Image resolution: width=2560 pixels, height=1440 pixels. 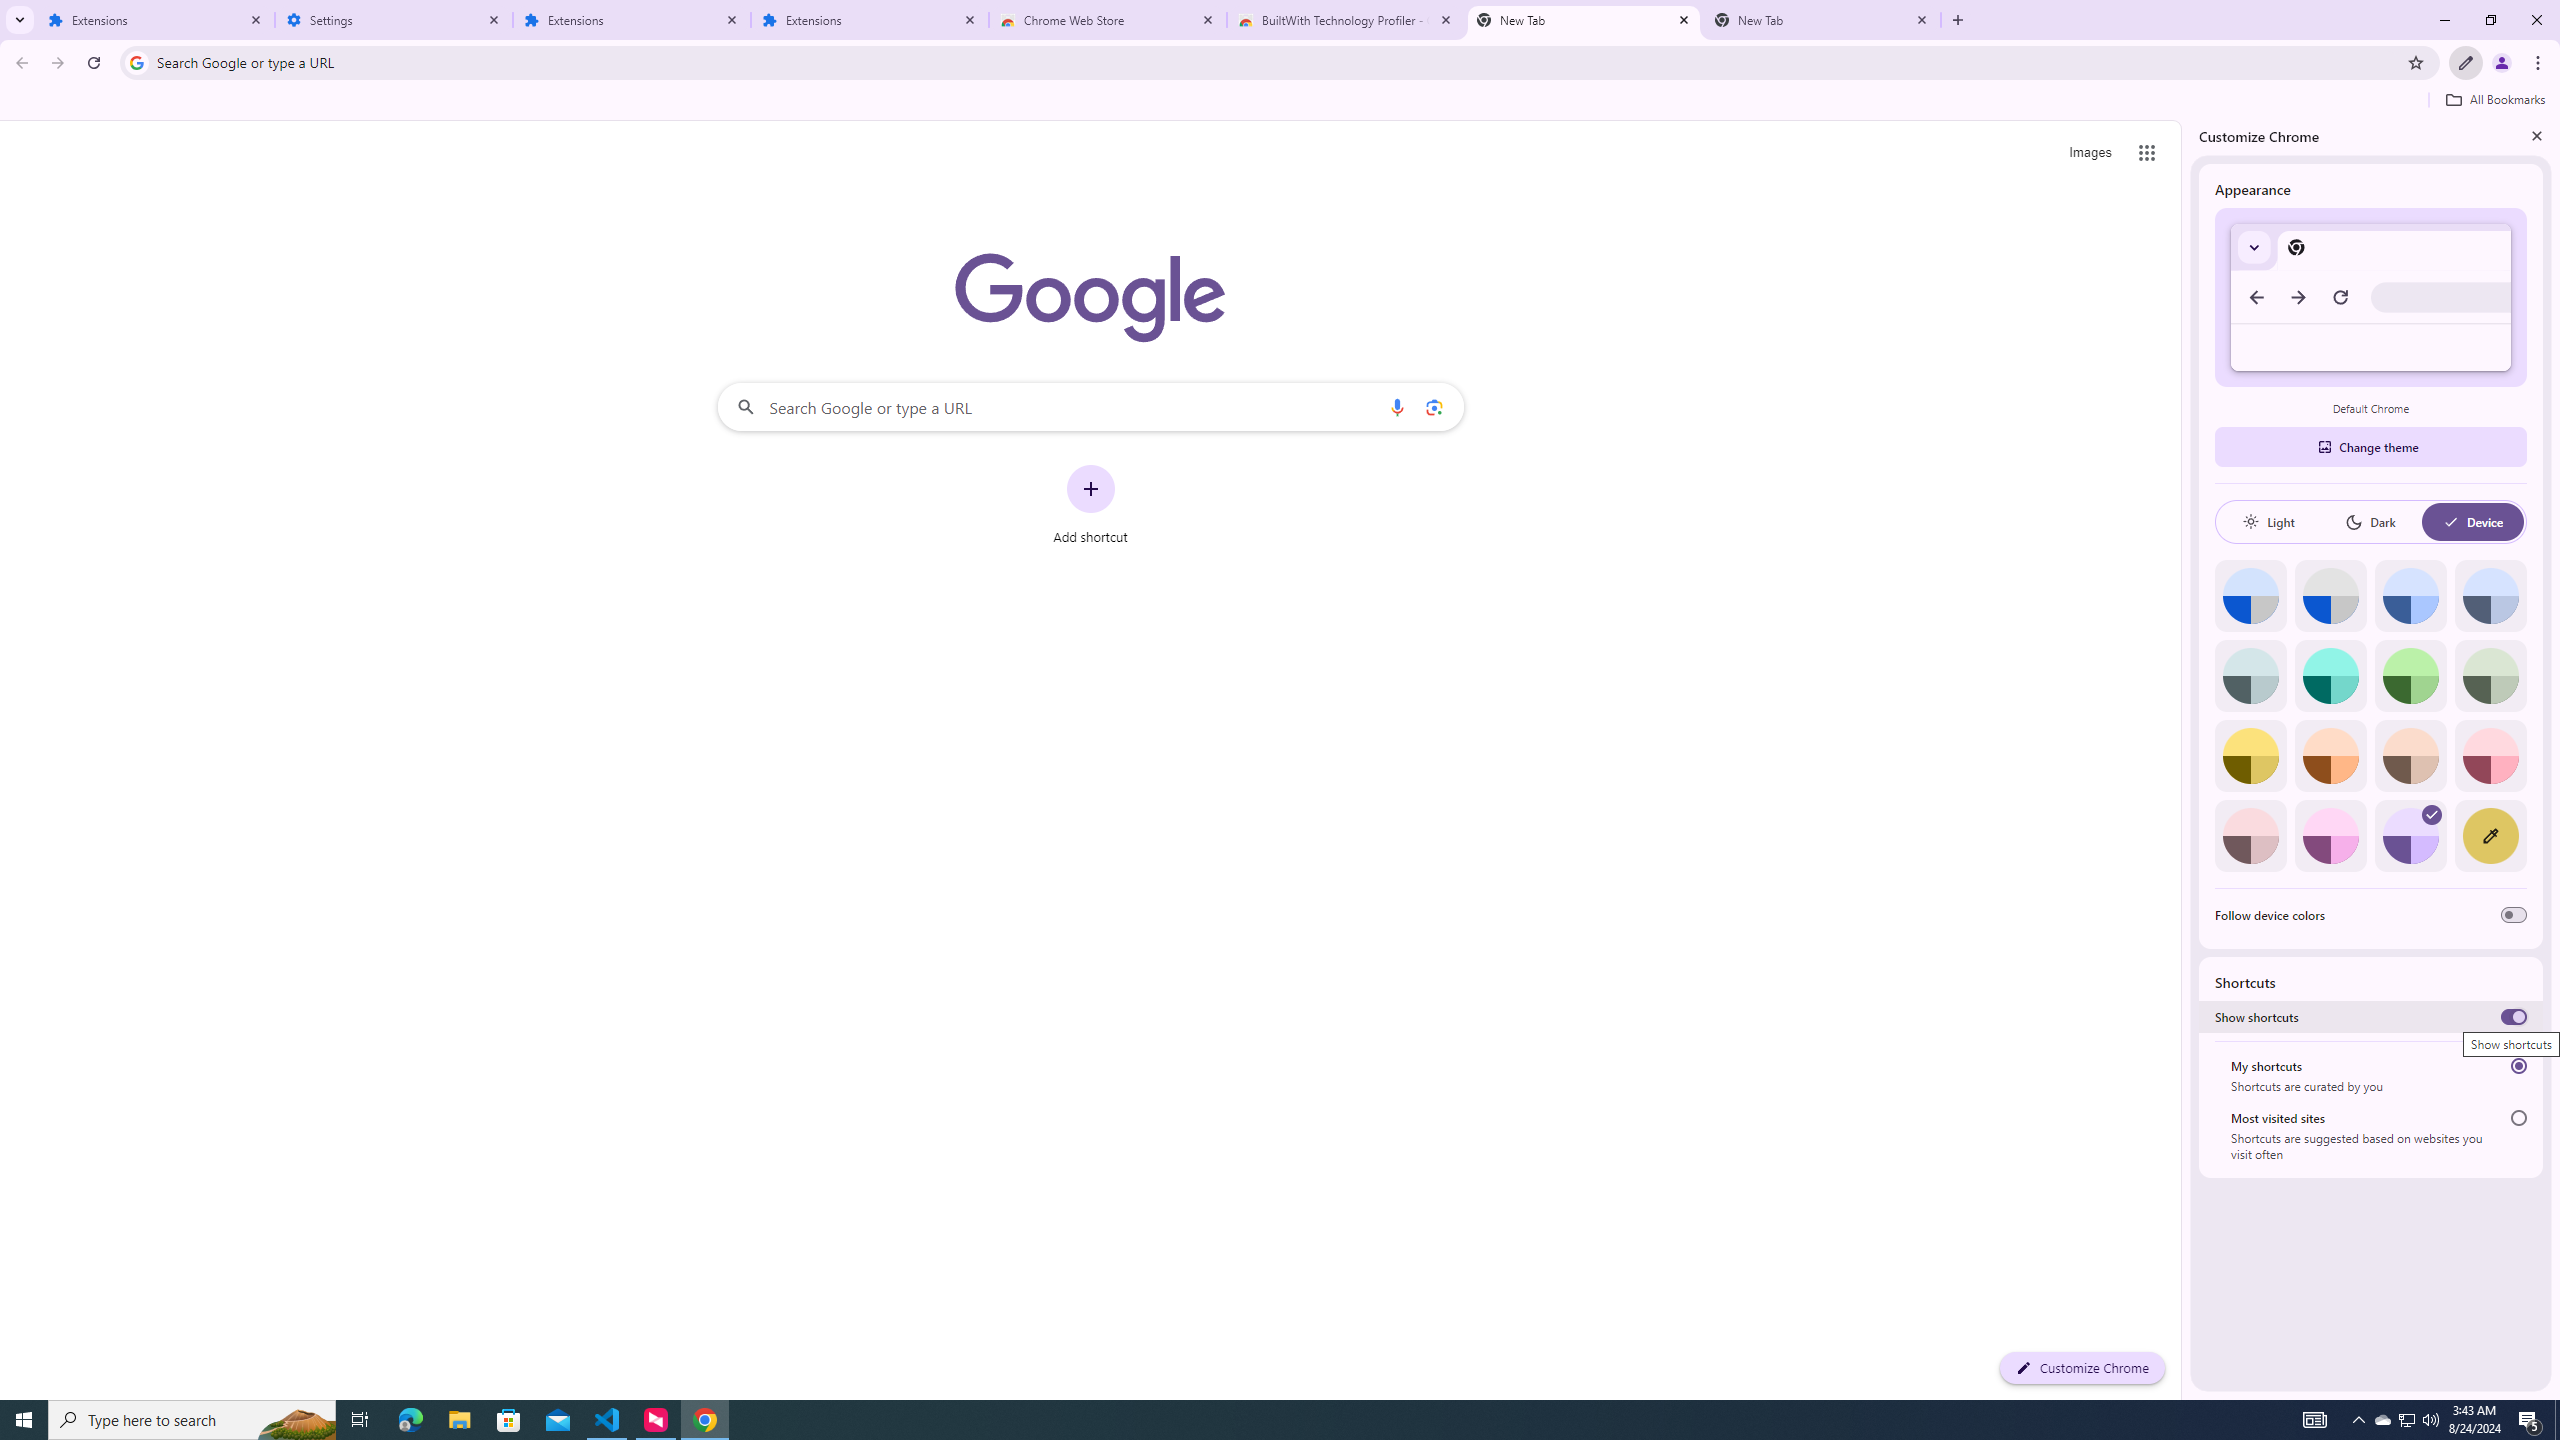 I want to click on Custom color, so click(x=2490, y=836).